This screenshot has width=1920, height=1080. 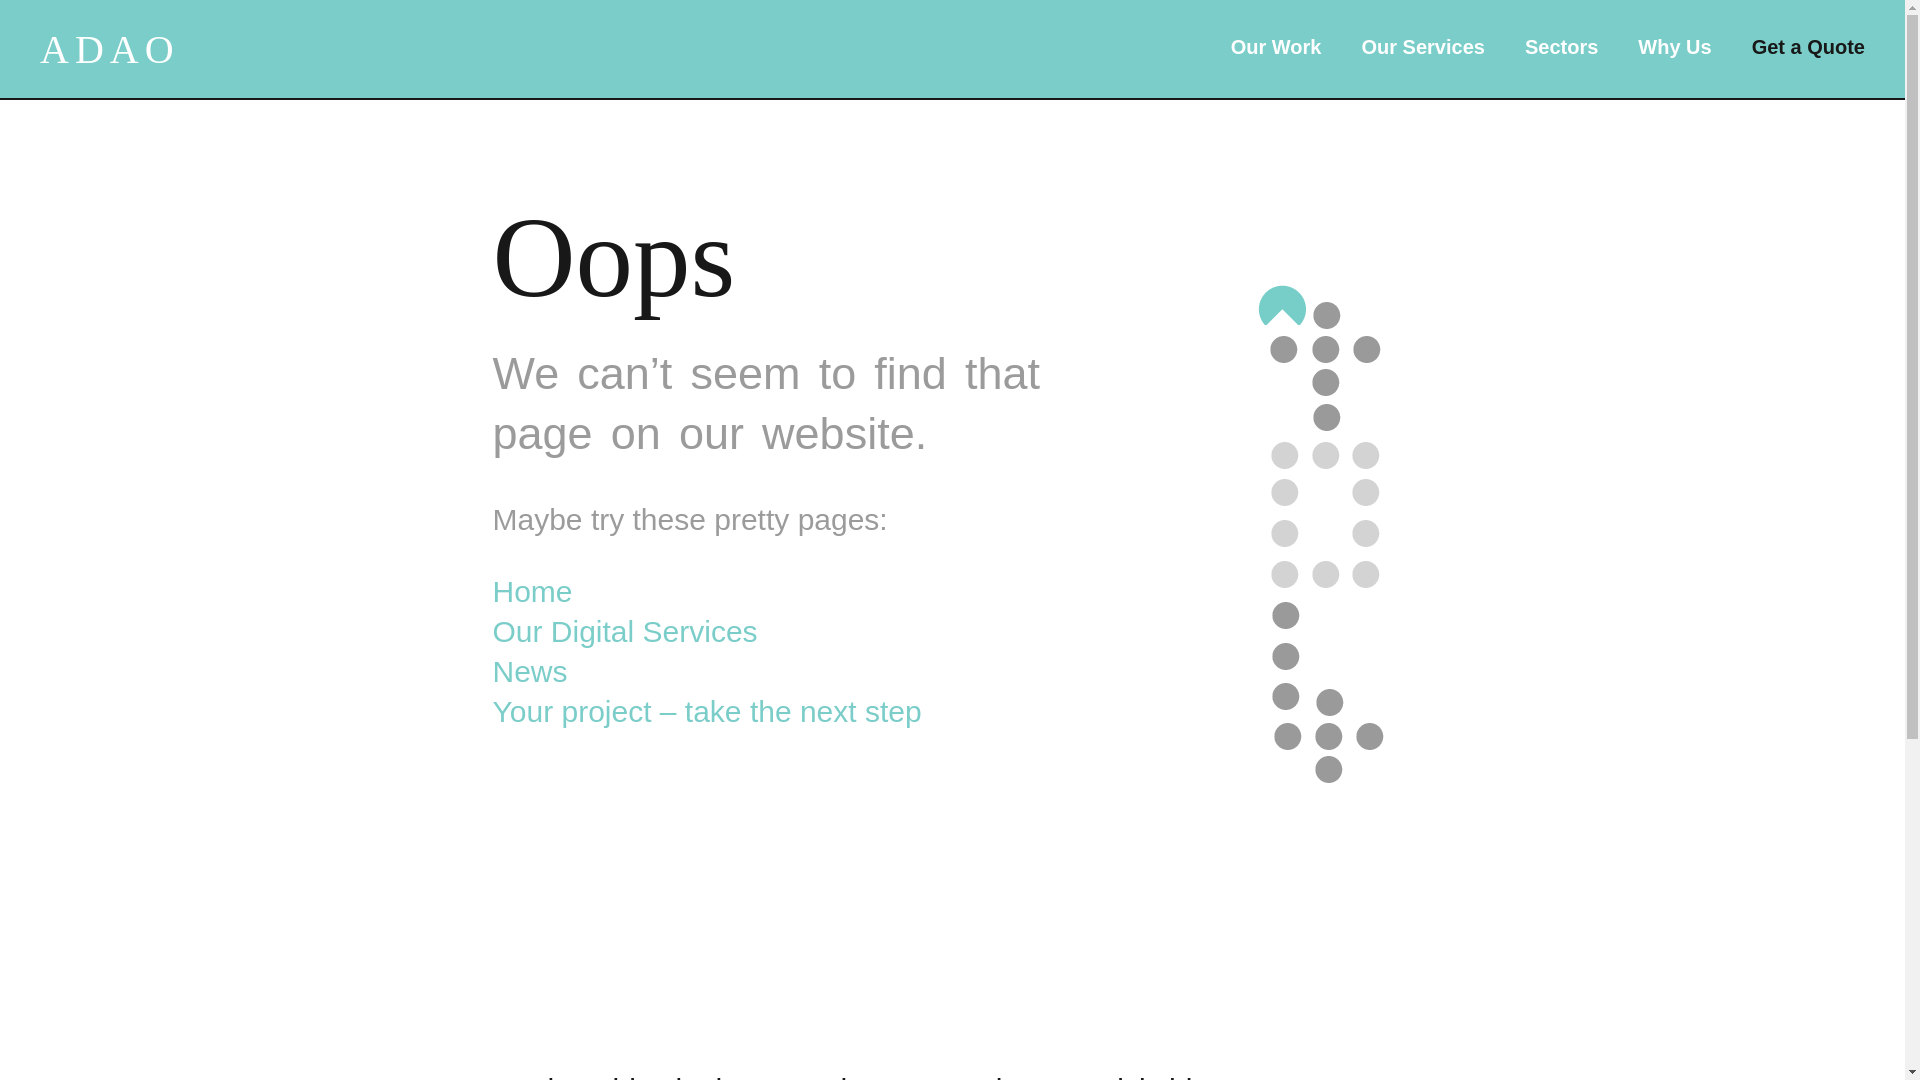 I want to click on Get a Quote, so click(x=1808, y=46).